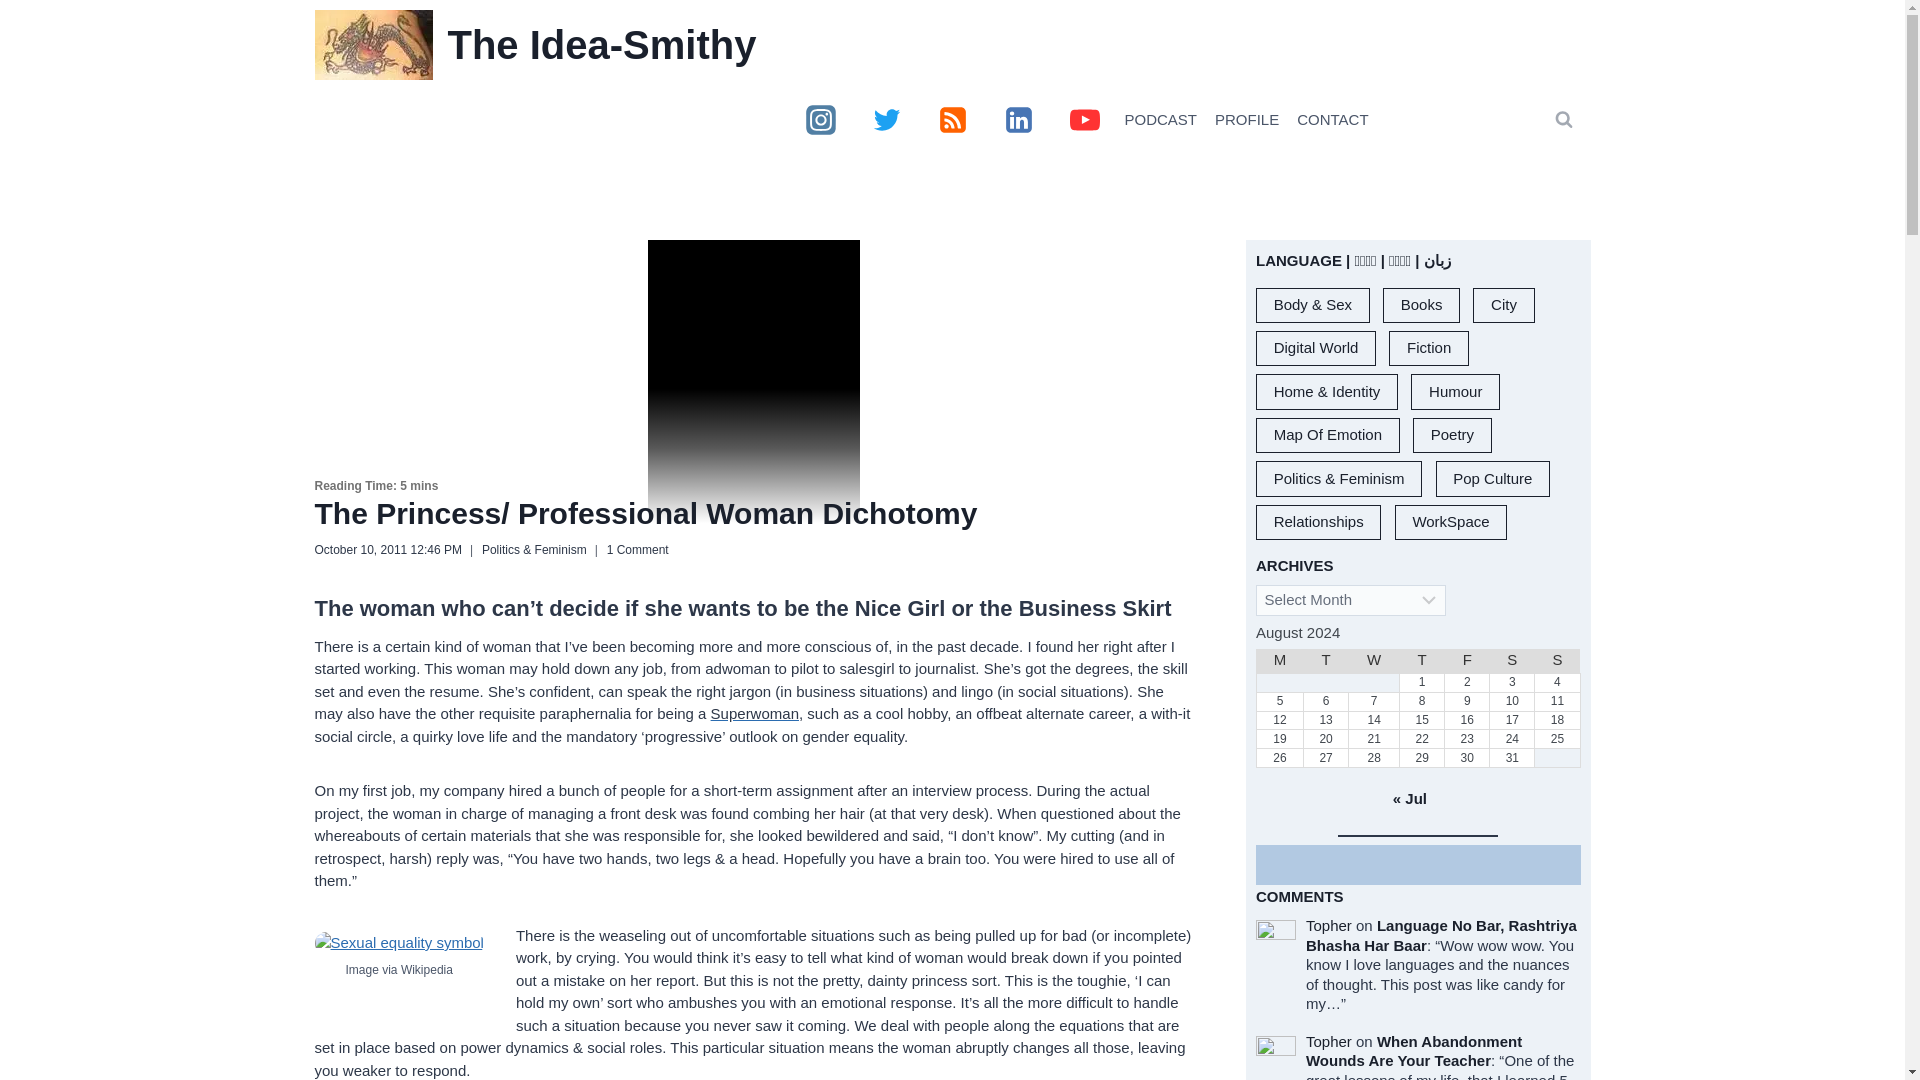 The image size is (1920, 1080). Describe the element at coordinates (637, 549) in the screenshot. I see `1 Comment` at that location.